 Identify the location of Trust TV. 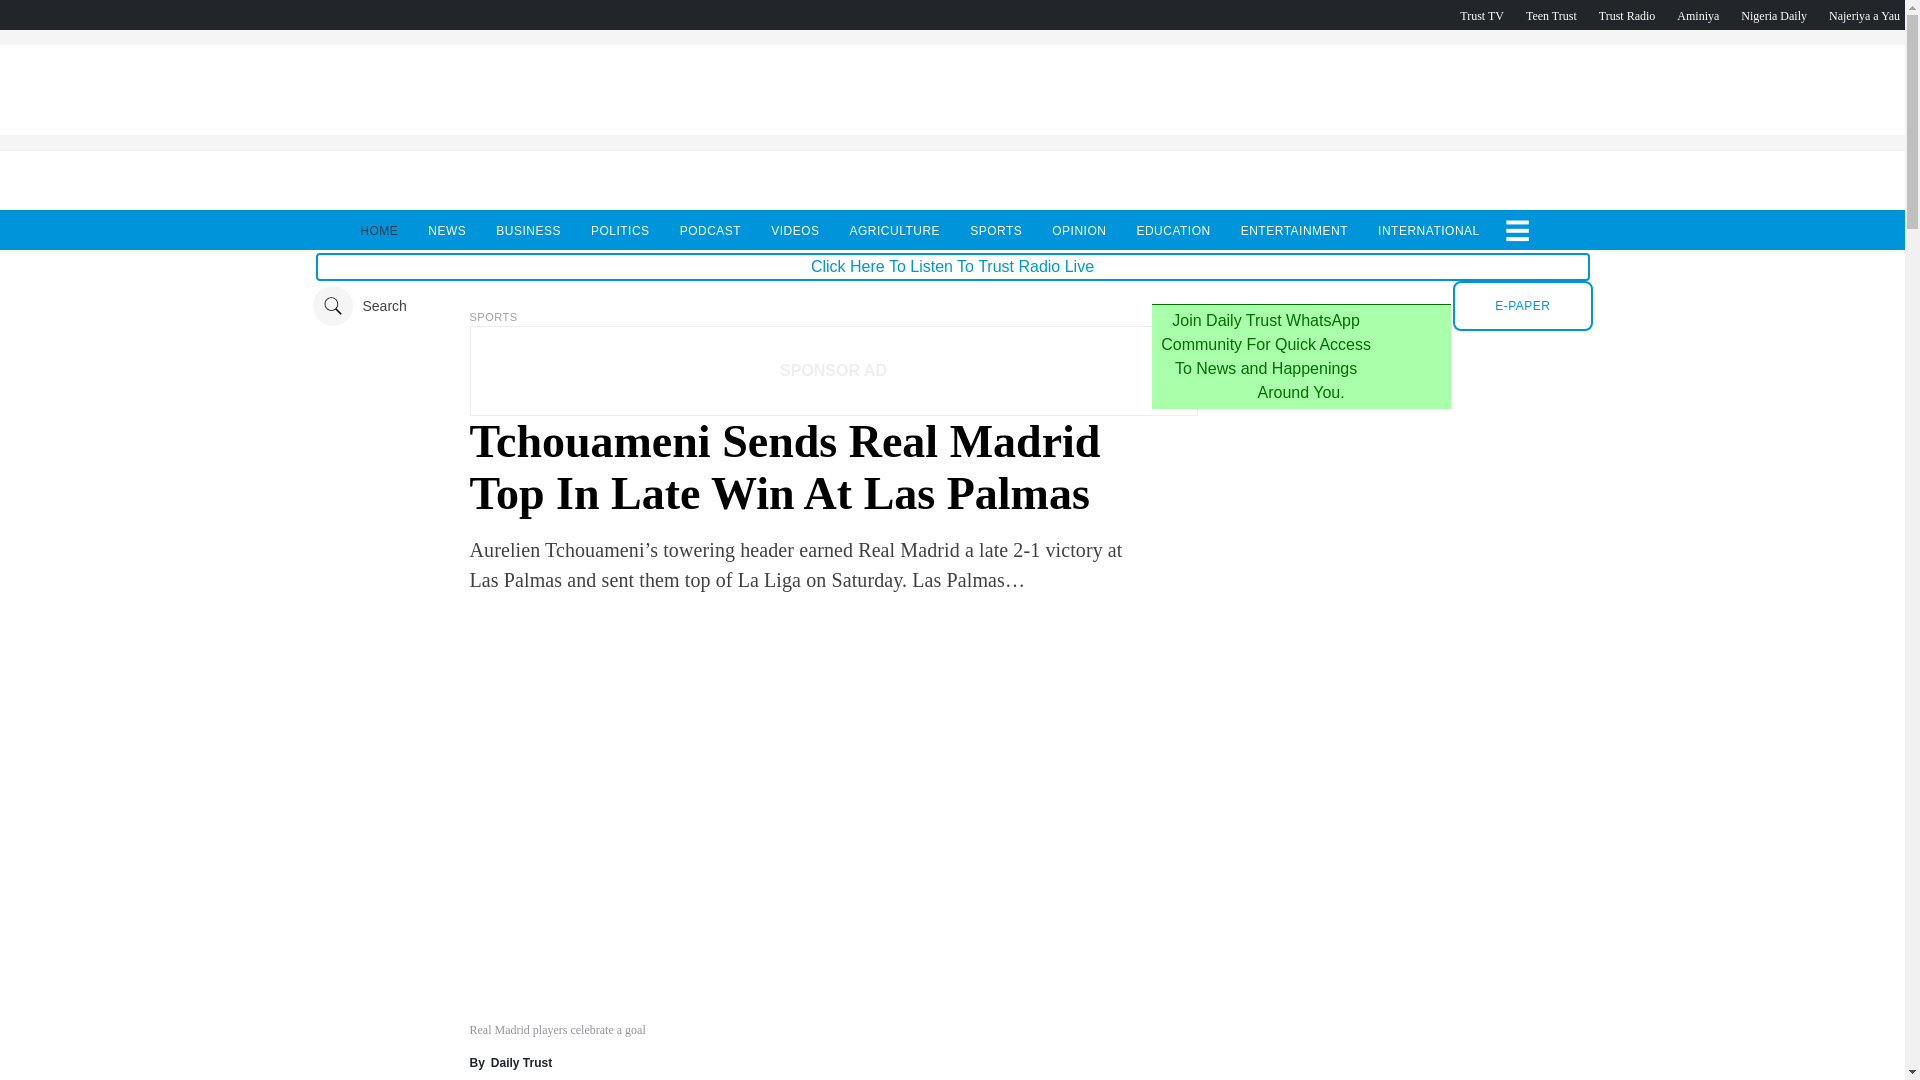
(1481, 15).